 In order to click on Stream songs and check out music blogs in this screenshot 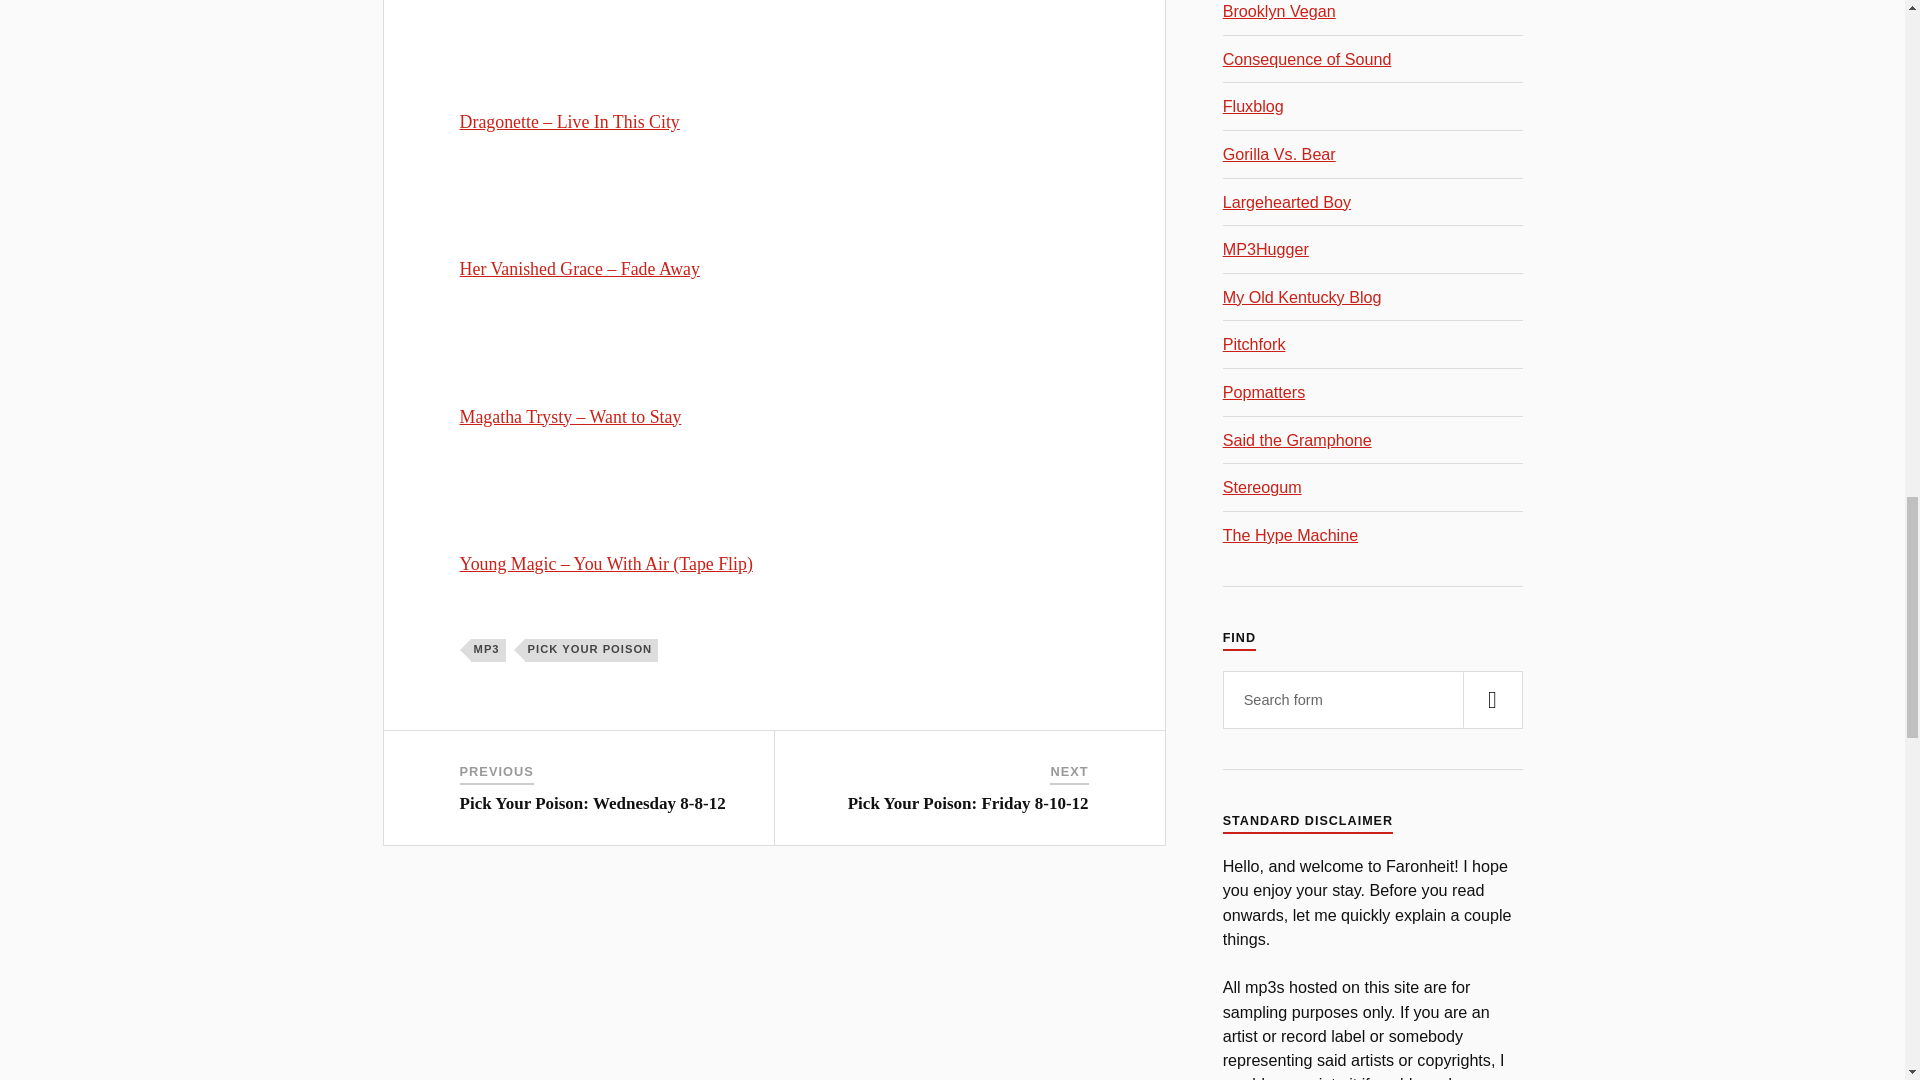, I will do `click(1290, 534)`.